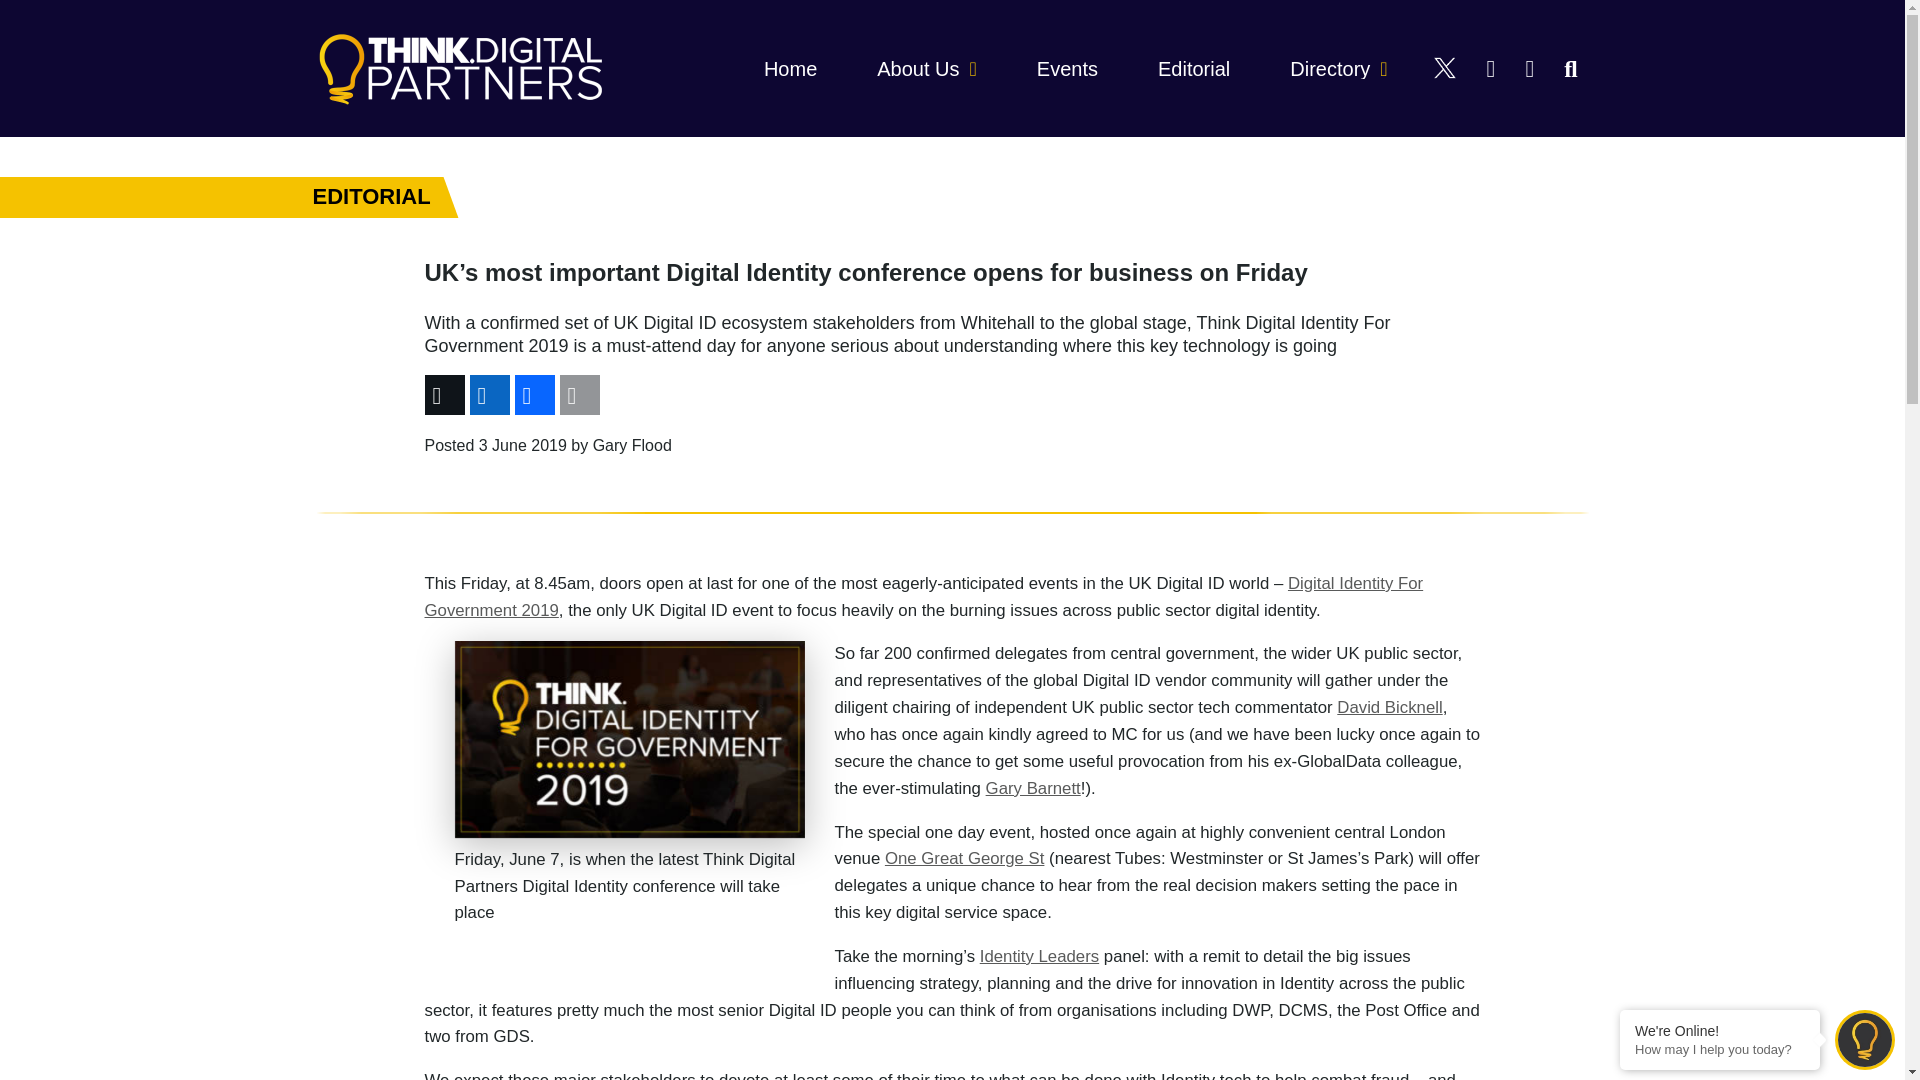 Image resolution: width=1920 pixels, height=1080 pixels. I want to click on How may I help you today?, so click(1720, 1050).